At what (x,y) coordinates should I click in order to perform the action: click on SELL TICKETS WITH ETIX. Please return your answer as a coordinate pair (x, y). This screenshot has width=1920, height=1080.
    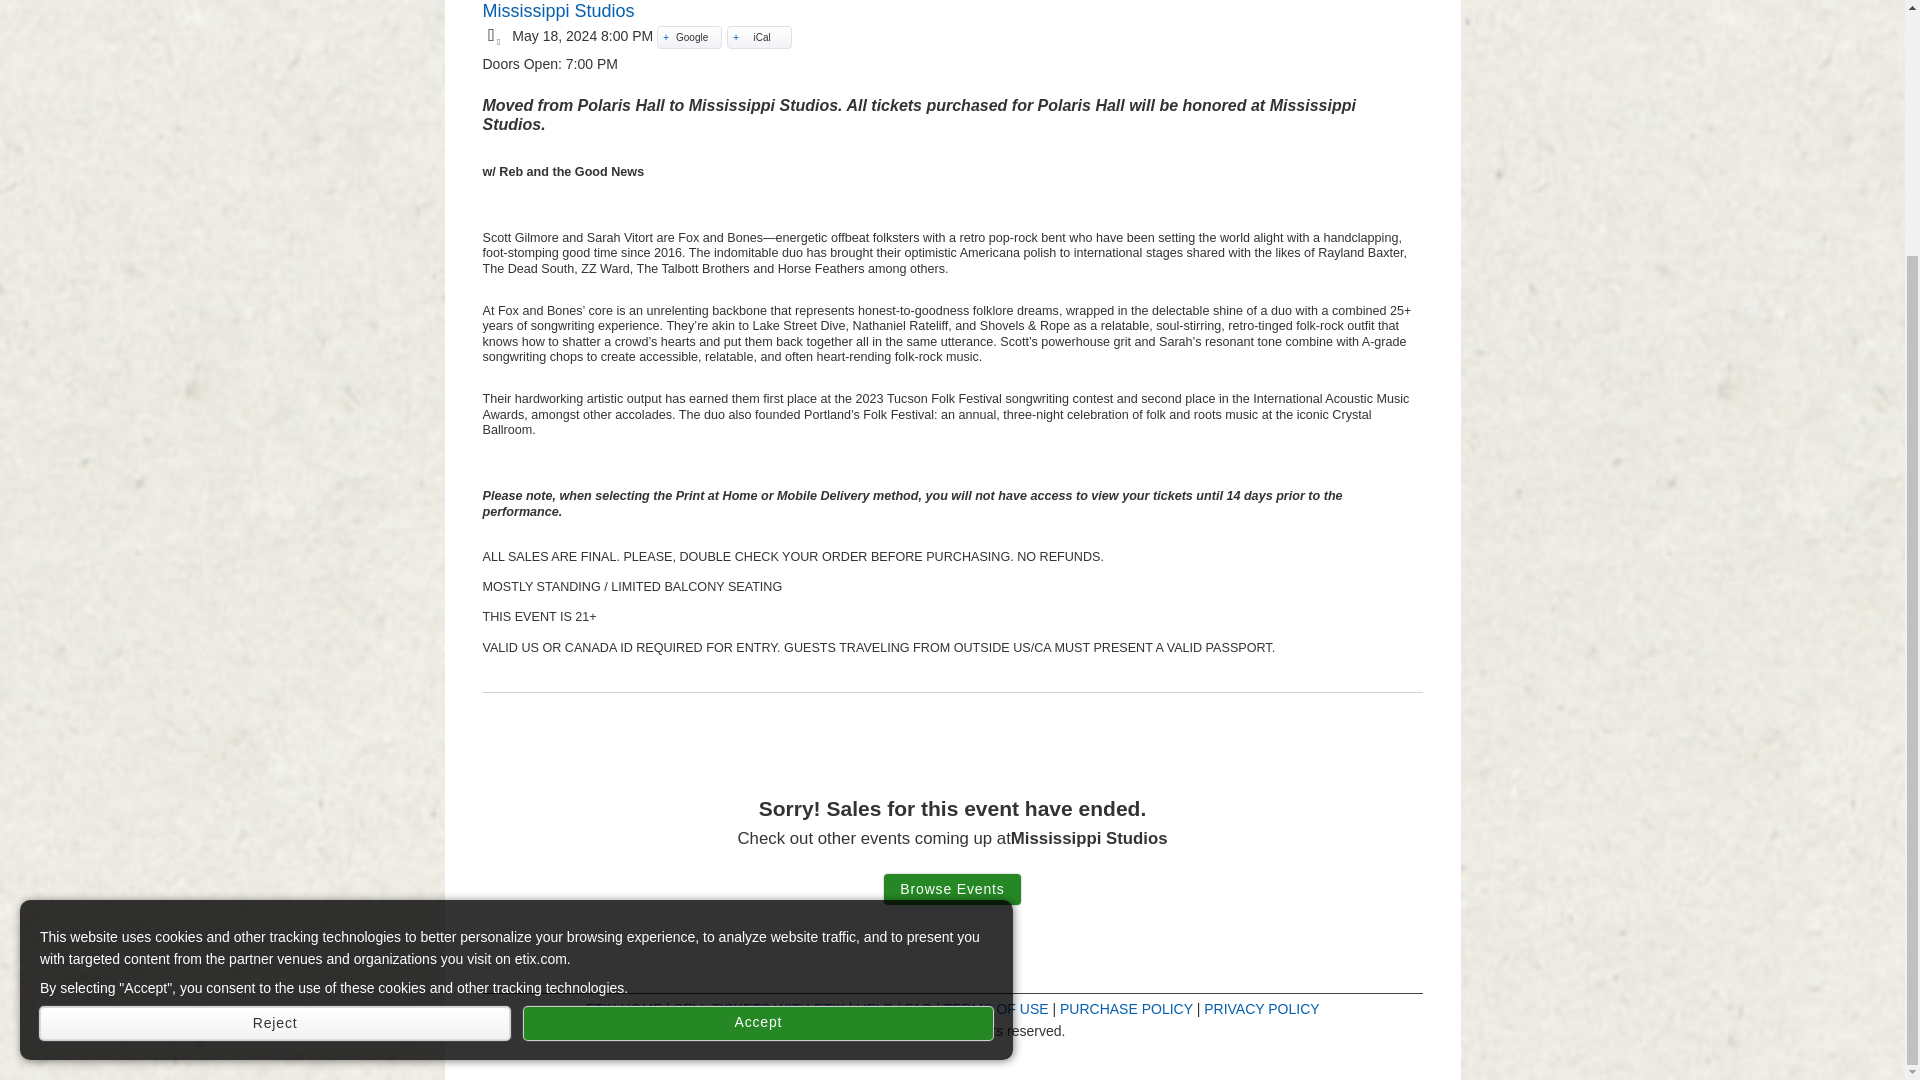
    Looking at the image, I should click on (758, 1009).